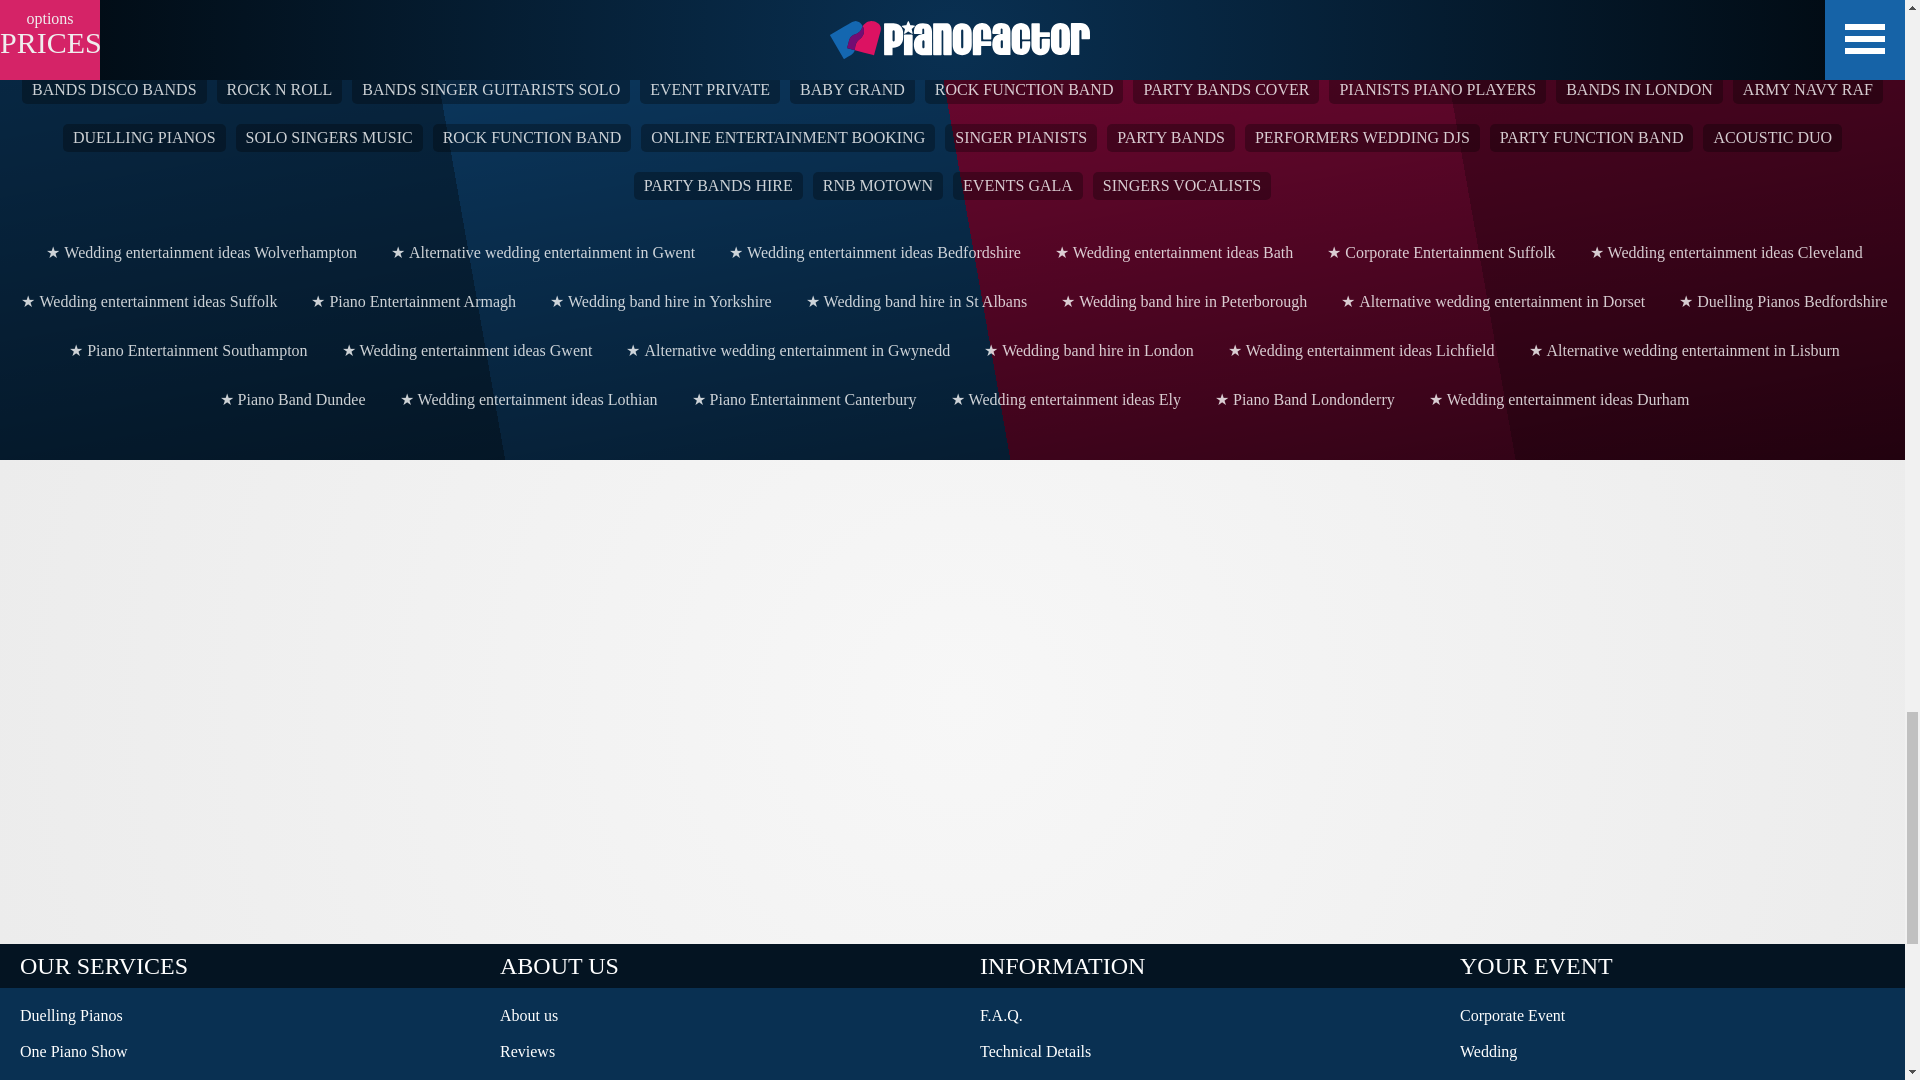  I want to click on Piano Entertainment Armagh, so click(412, 302).